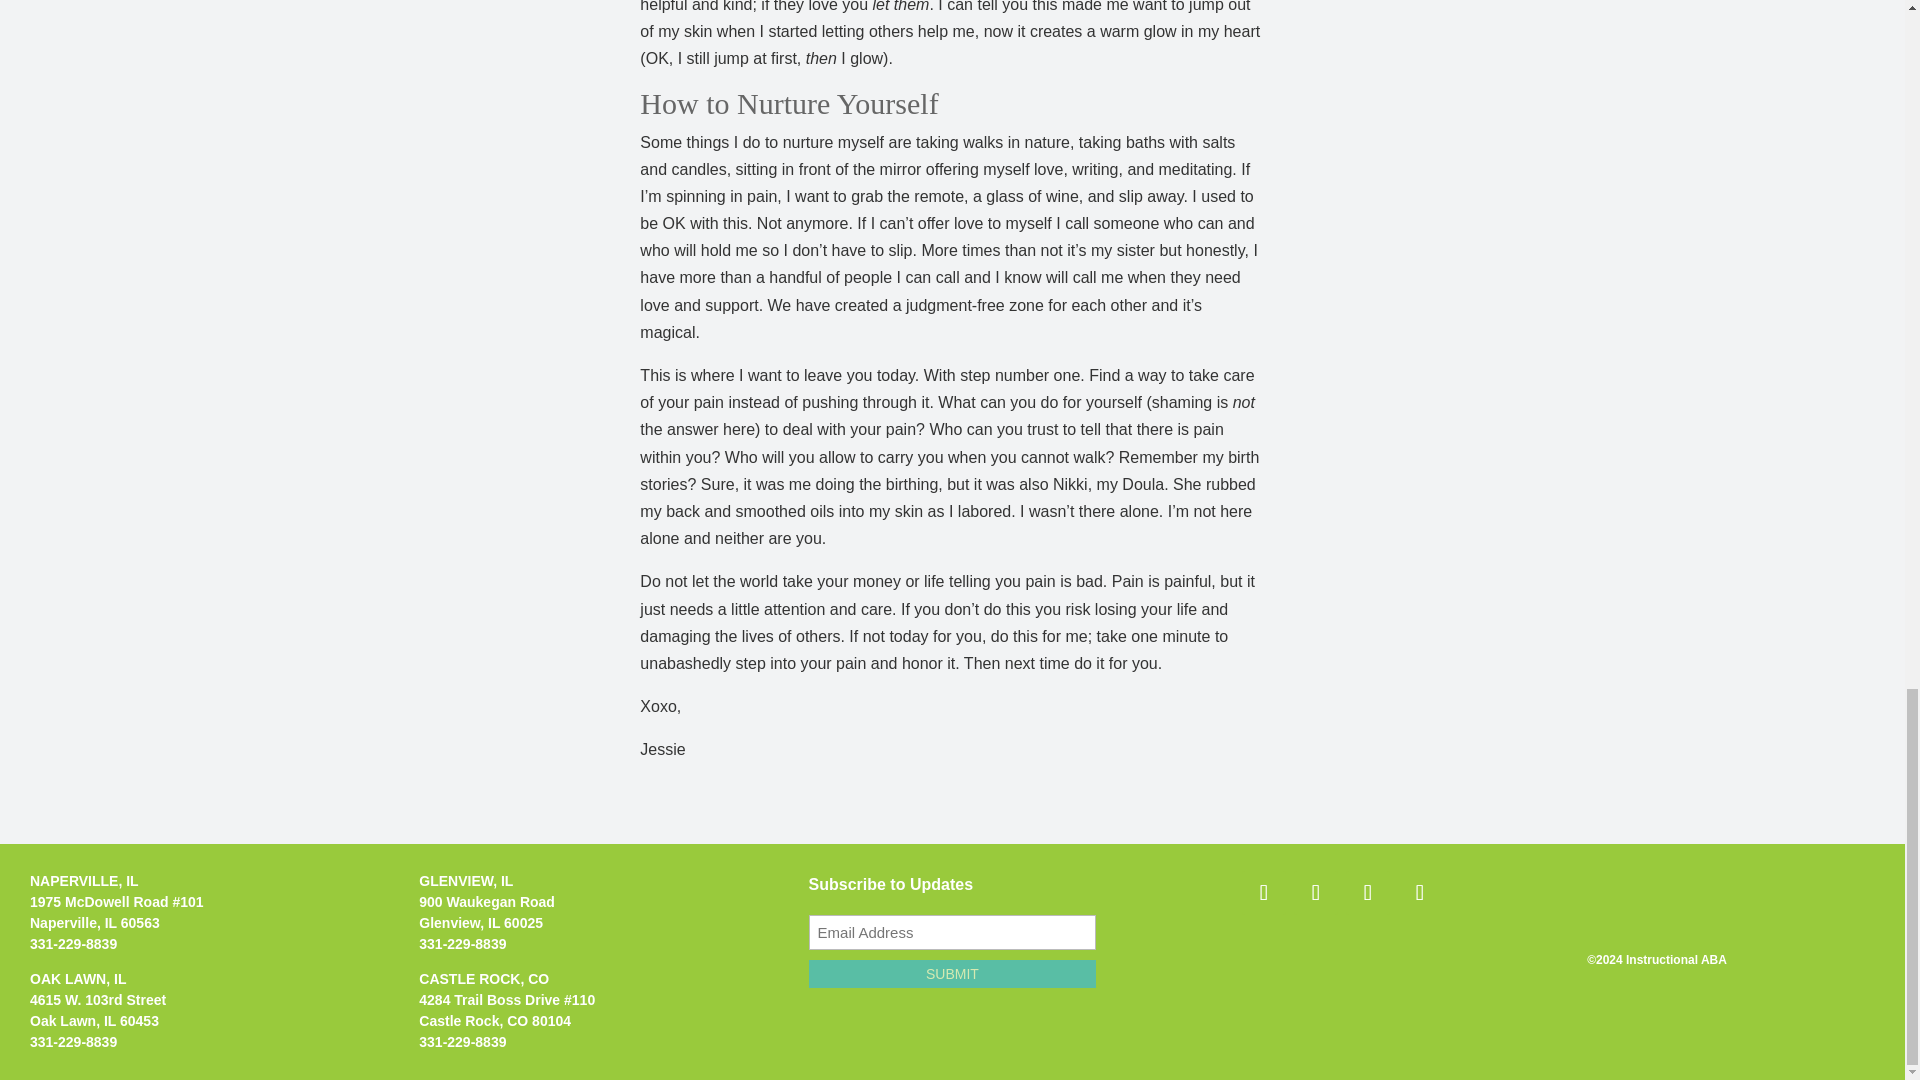  What do you see at coordinates (1316, 892) in the screenshot?
I see `Follow on Instagram` at bounding box center [1316, 892].